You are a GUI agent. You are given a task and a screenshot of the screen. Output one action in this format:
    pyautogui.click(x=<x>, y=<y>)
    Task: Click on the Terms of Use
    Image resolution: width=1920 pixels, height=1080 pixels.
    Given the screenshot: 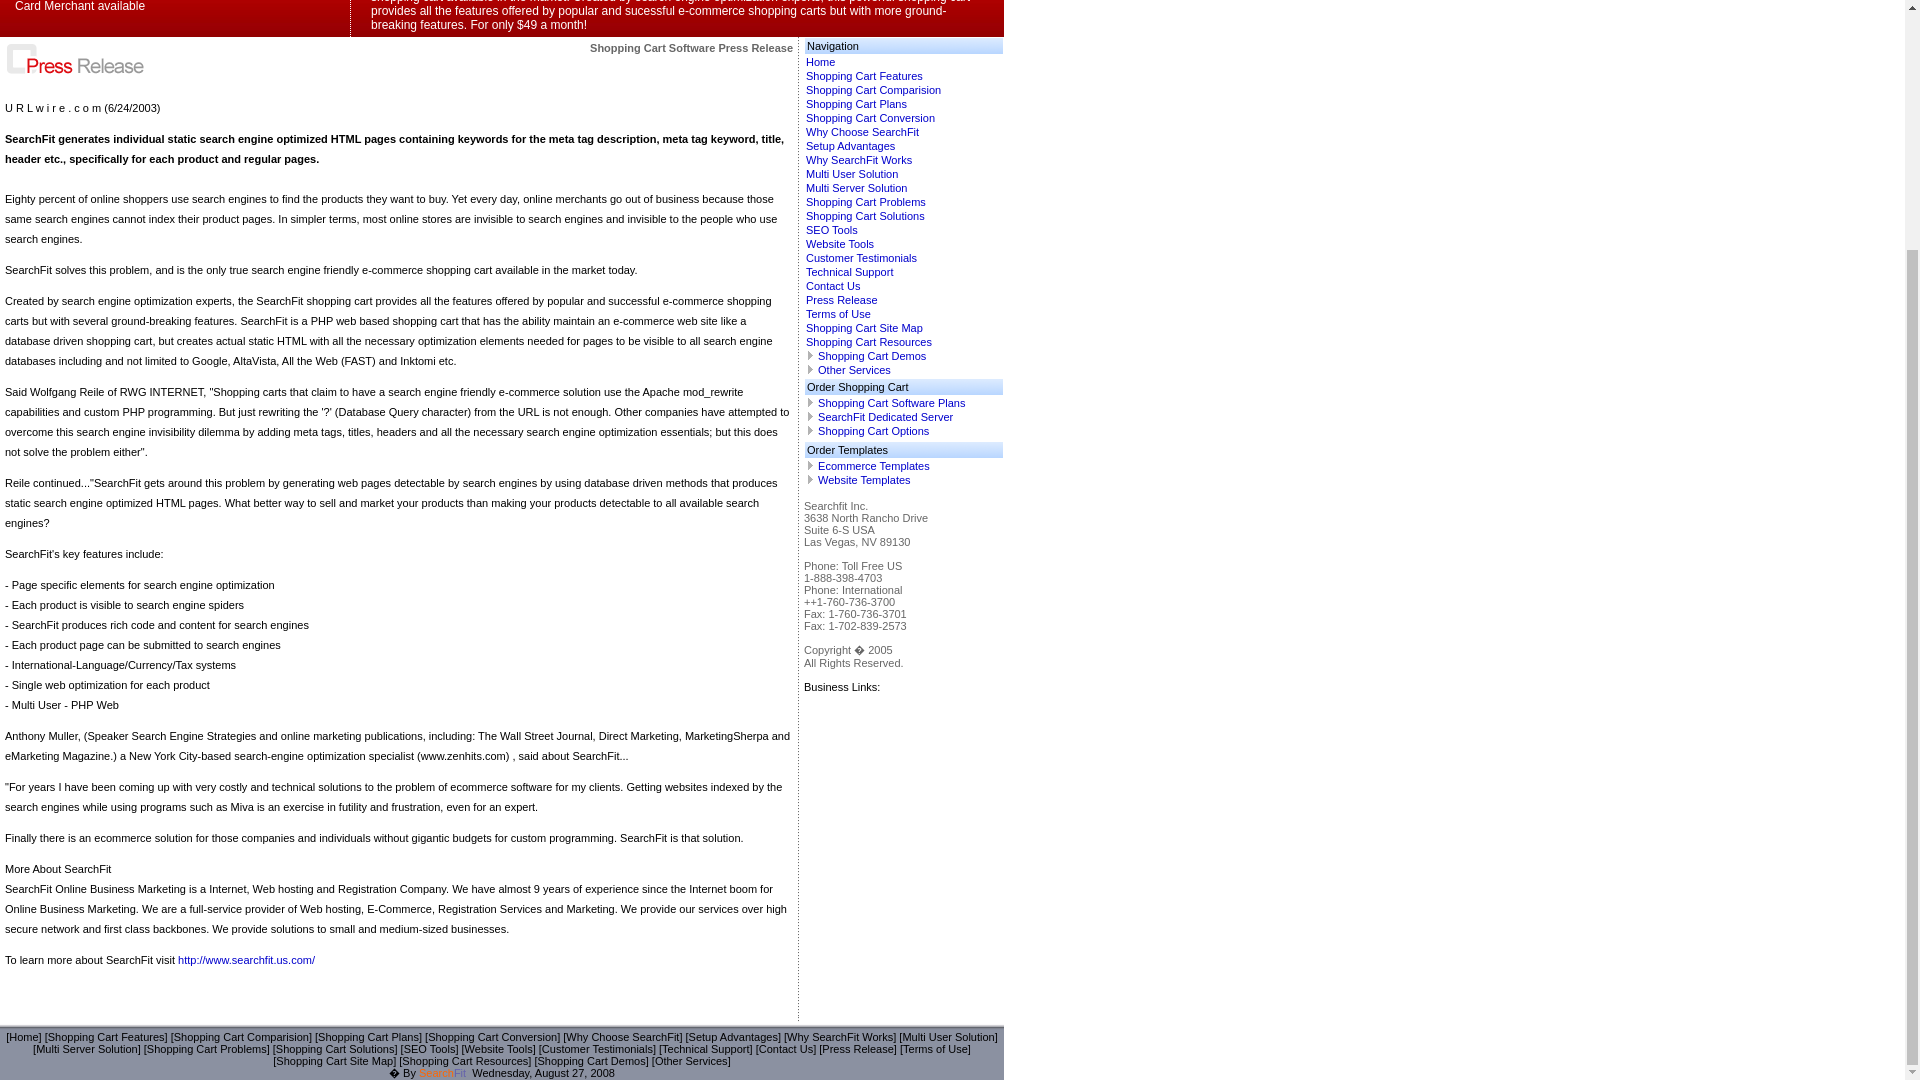 What is the action you would take?
    pyautogui.click(x=838, y=313)
    